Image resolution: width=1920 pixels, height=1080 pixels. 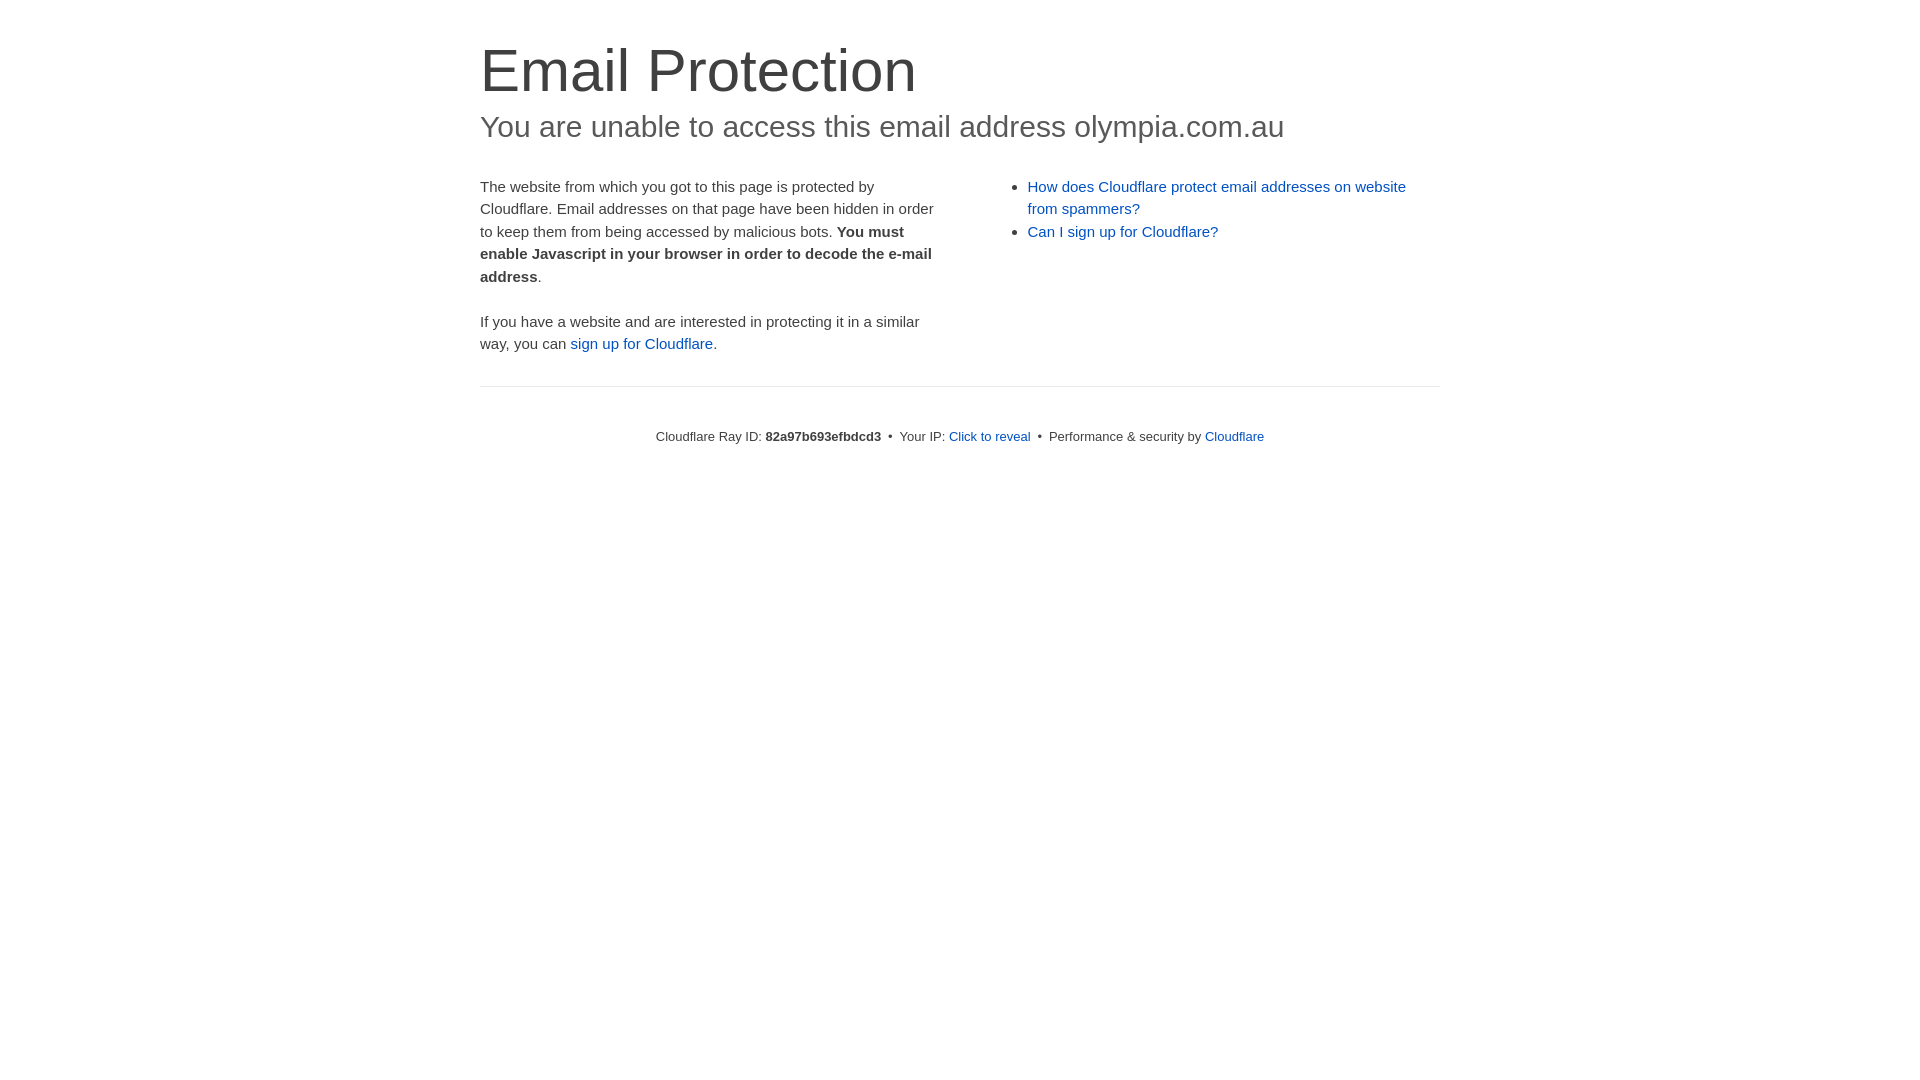 What do you see at coordinates (1234, 436) in the screenshot?
I see `Cloudflare` at bounding box center [1234, 436].